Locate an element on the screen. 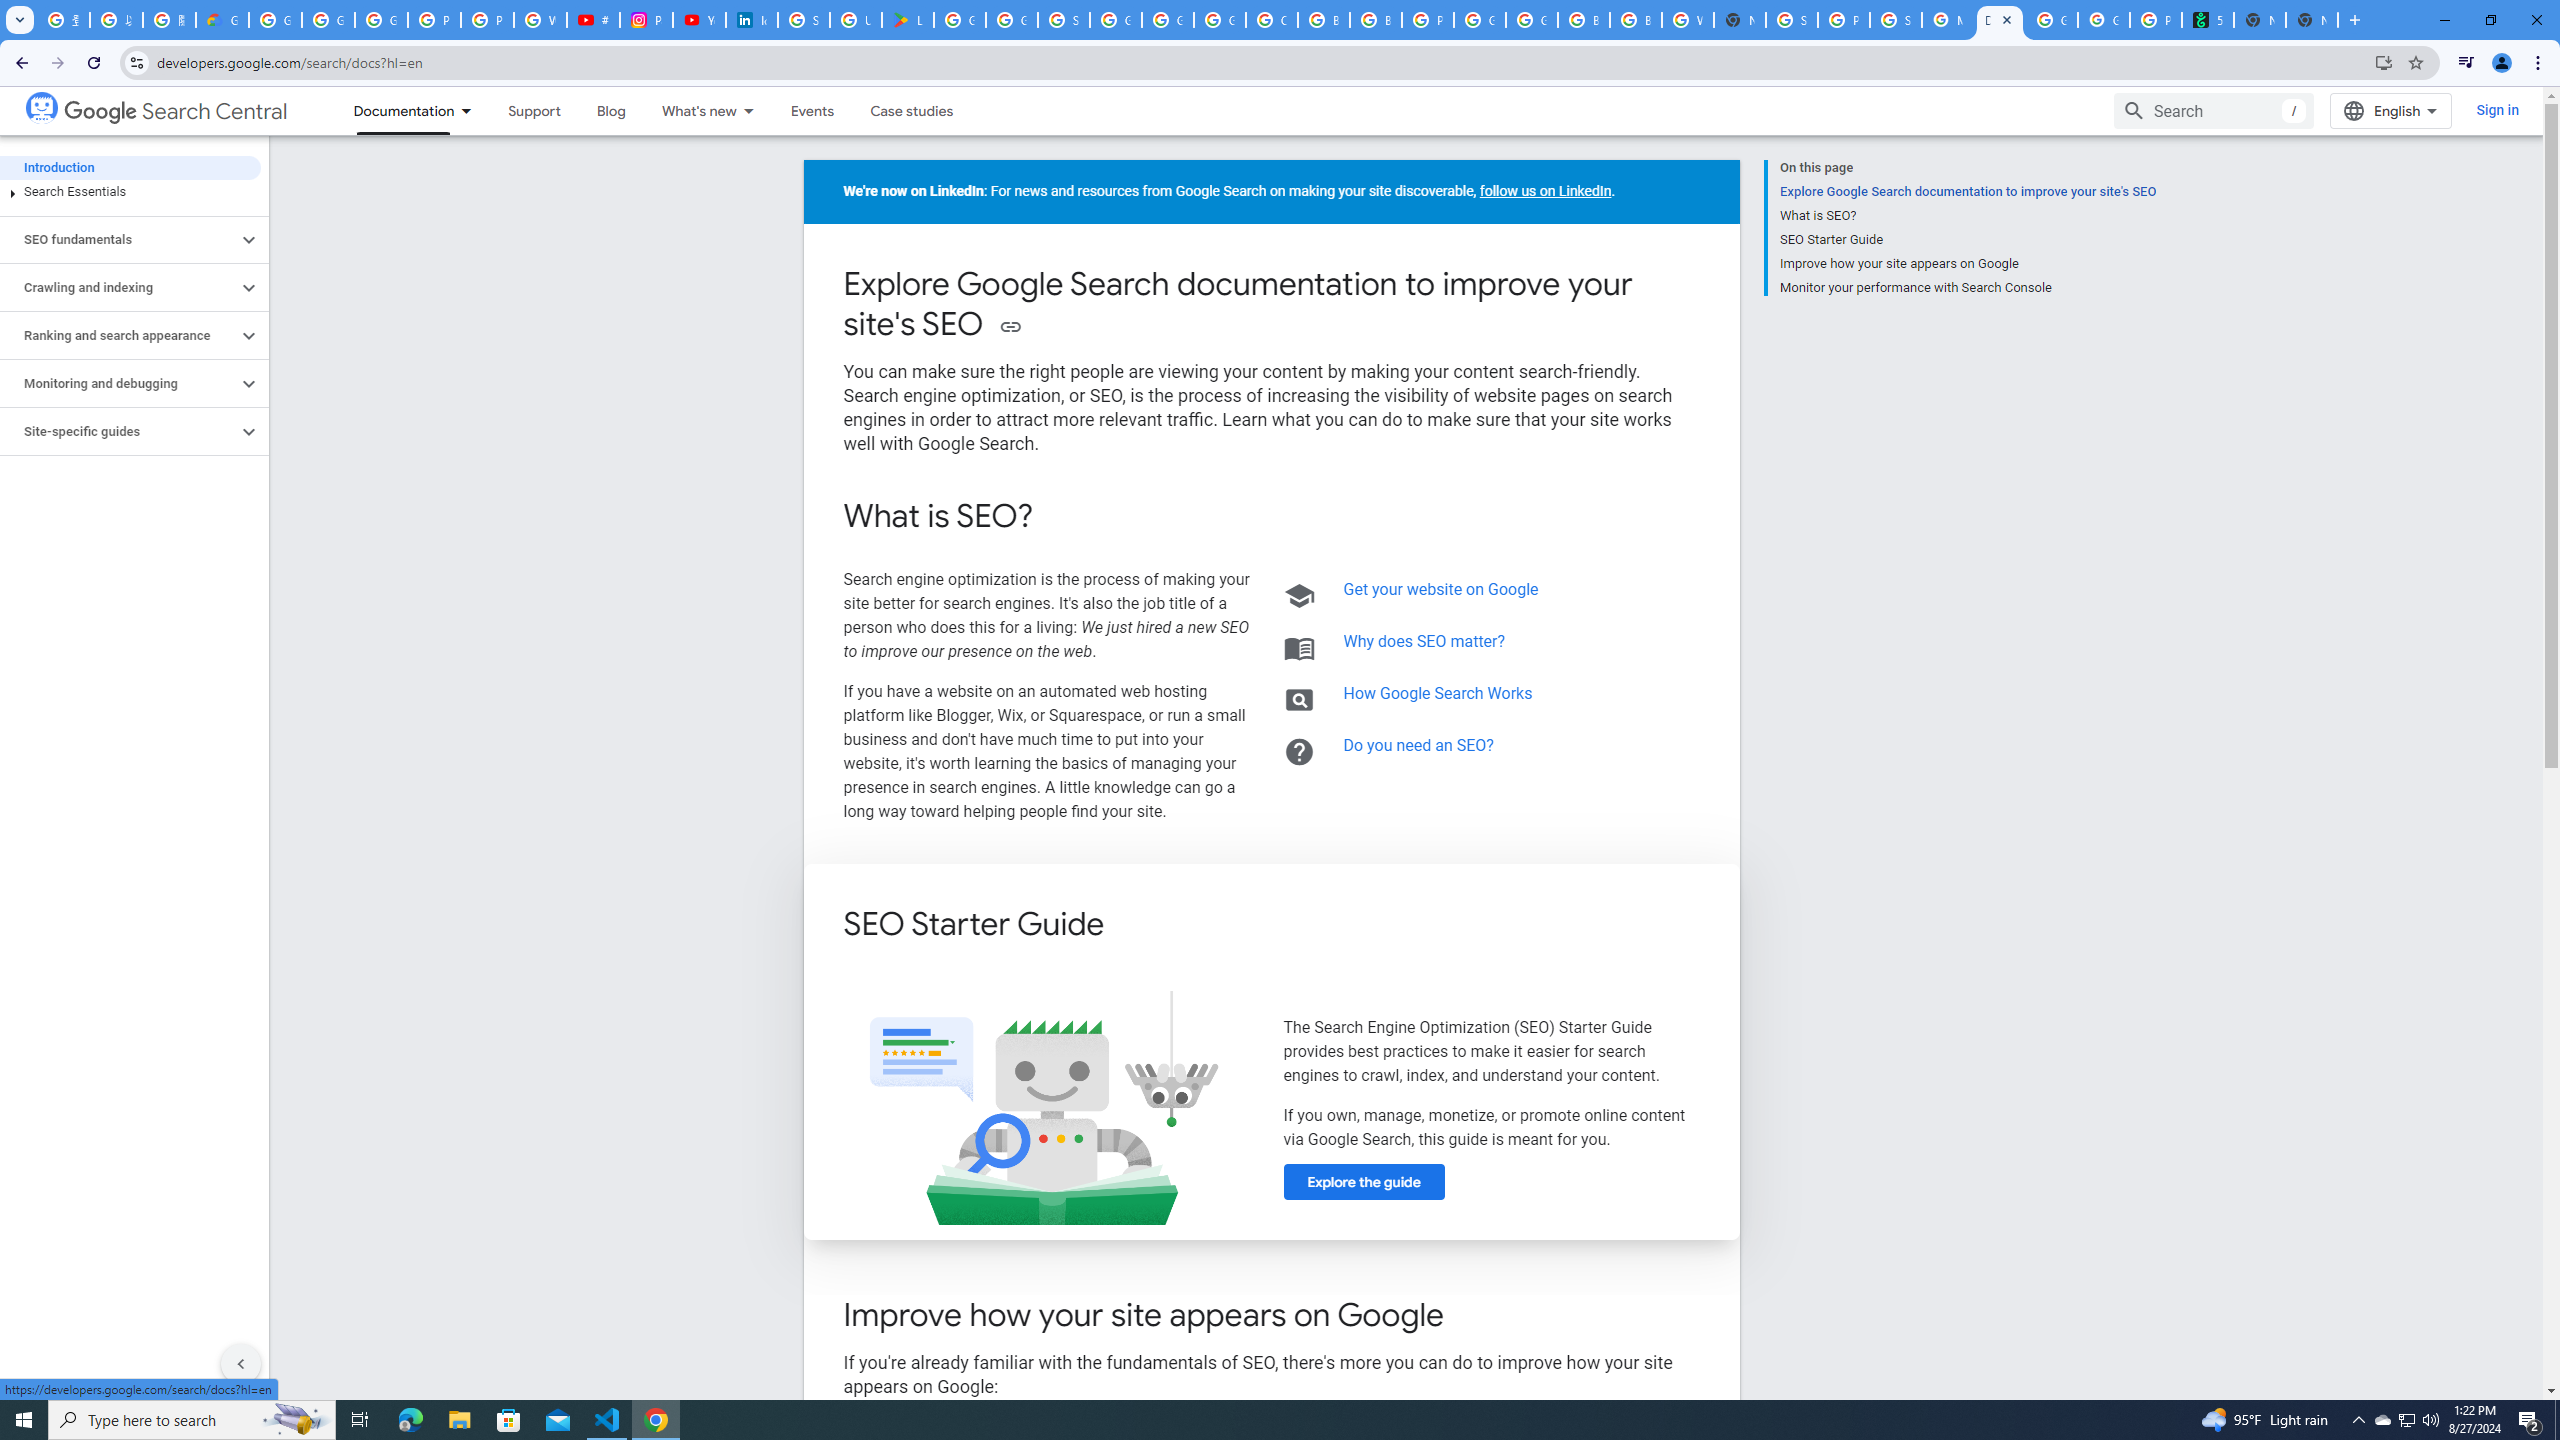 This screenshot has width=2560, height=1440. Monitor your performance with Search Console is located at coordinates (1967, 286).